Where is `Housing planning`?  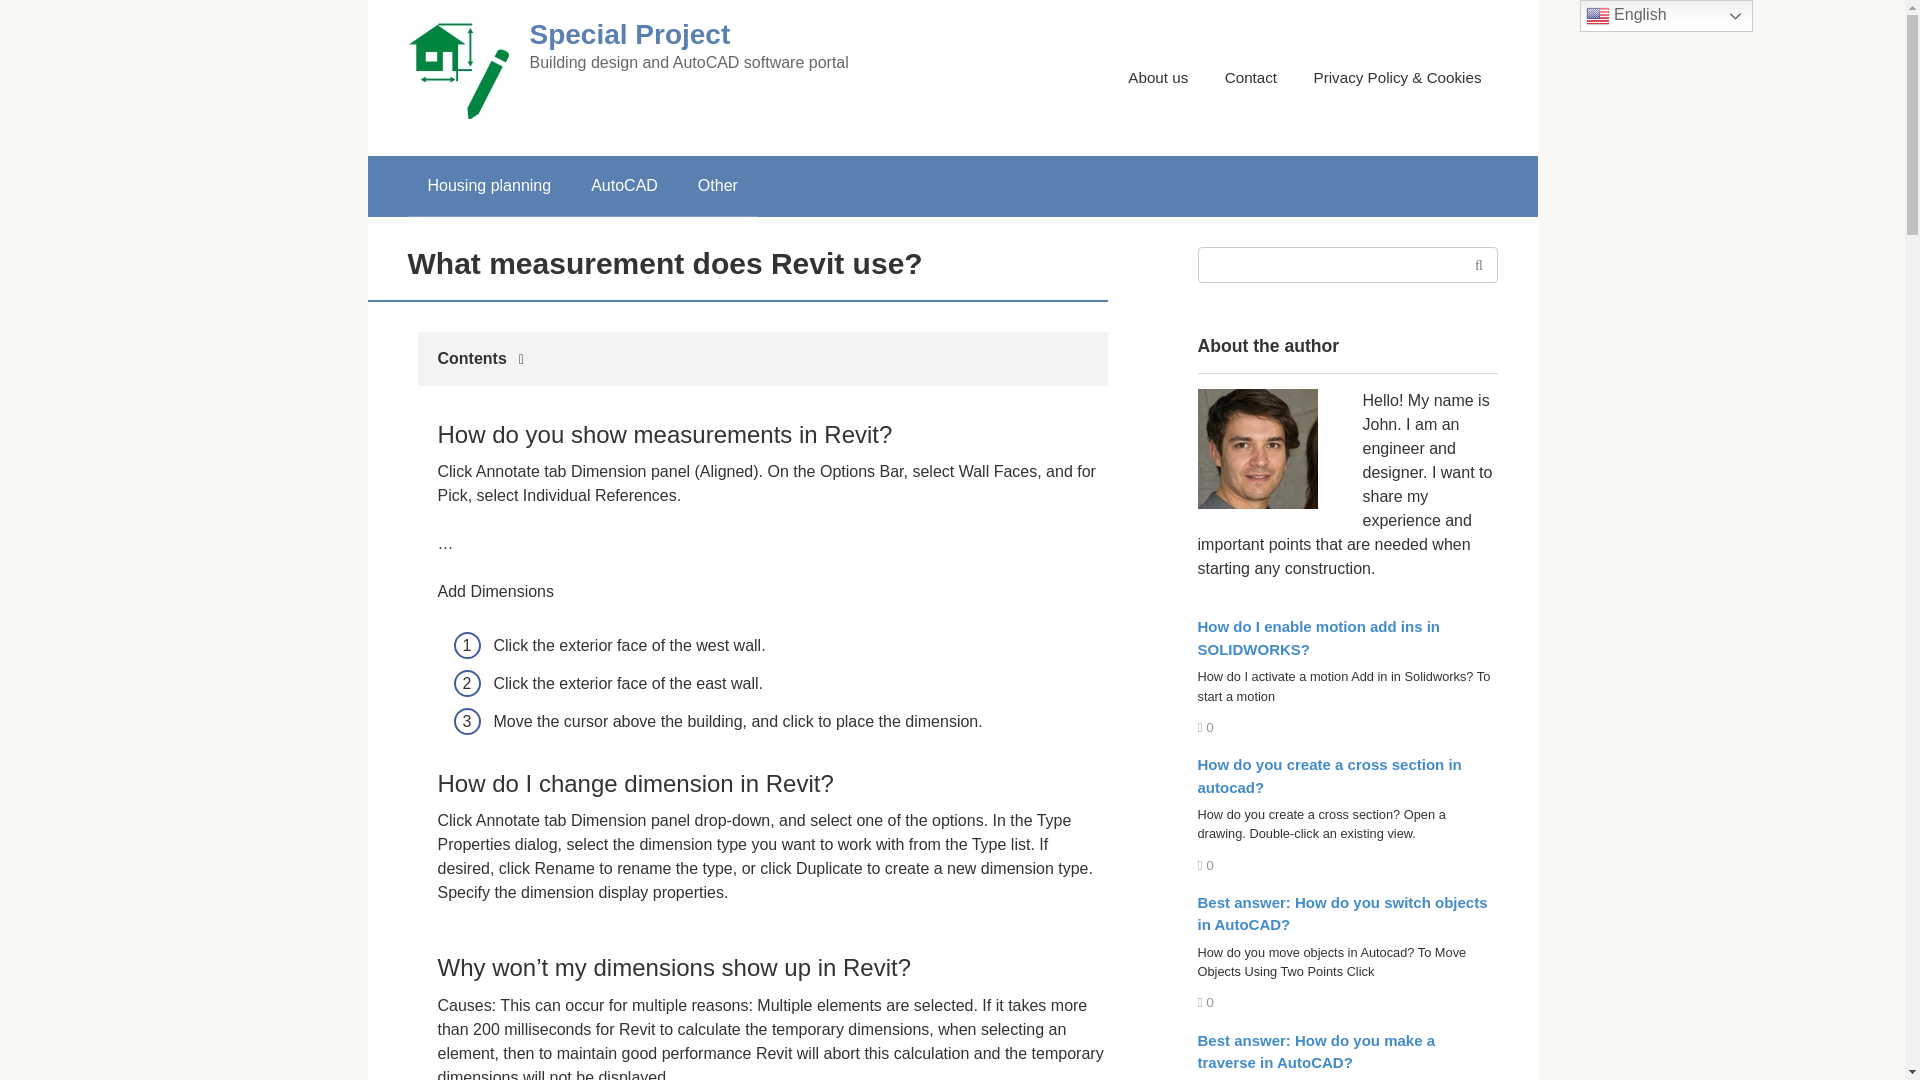
Housing planning is located at coordinates (490, 186).